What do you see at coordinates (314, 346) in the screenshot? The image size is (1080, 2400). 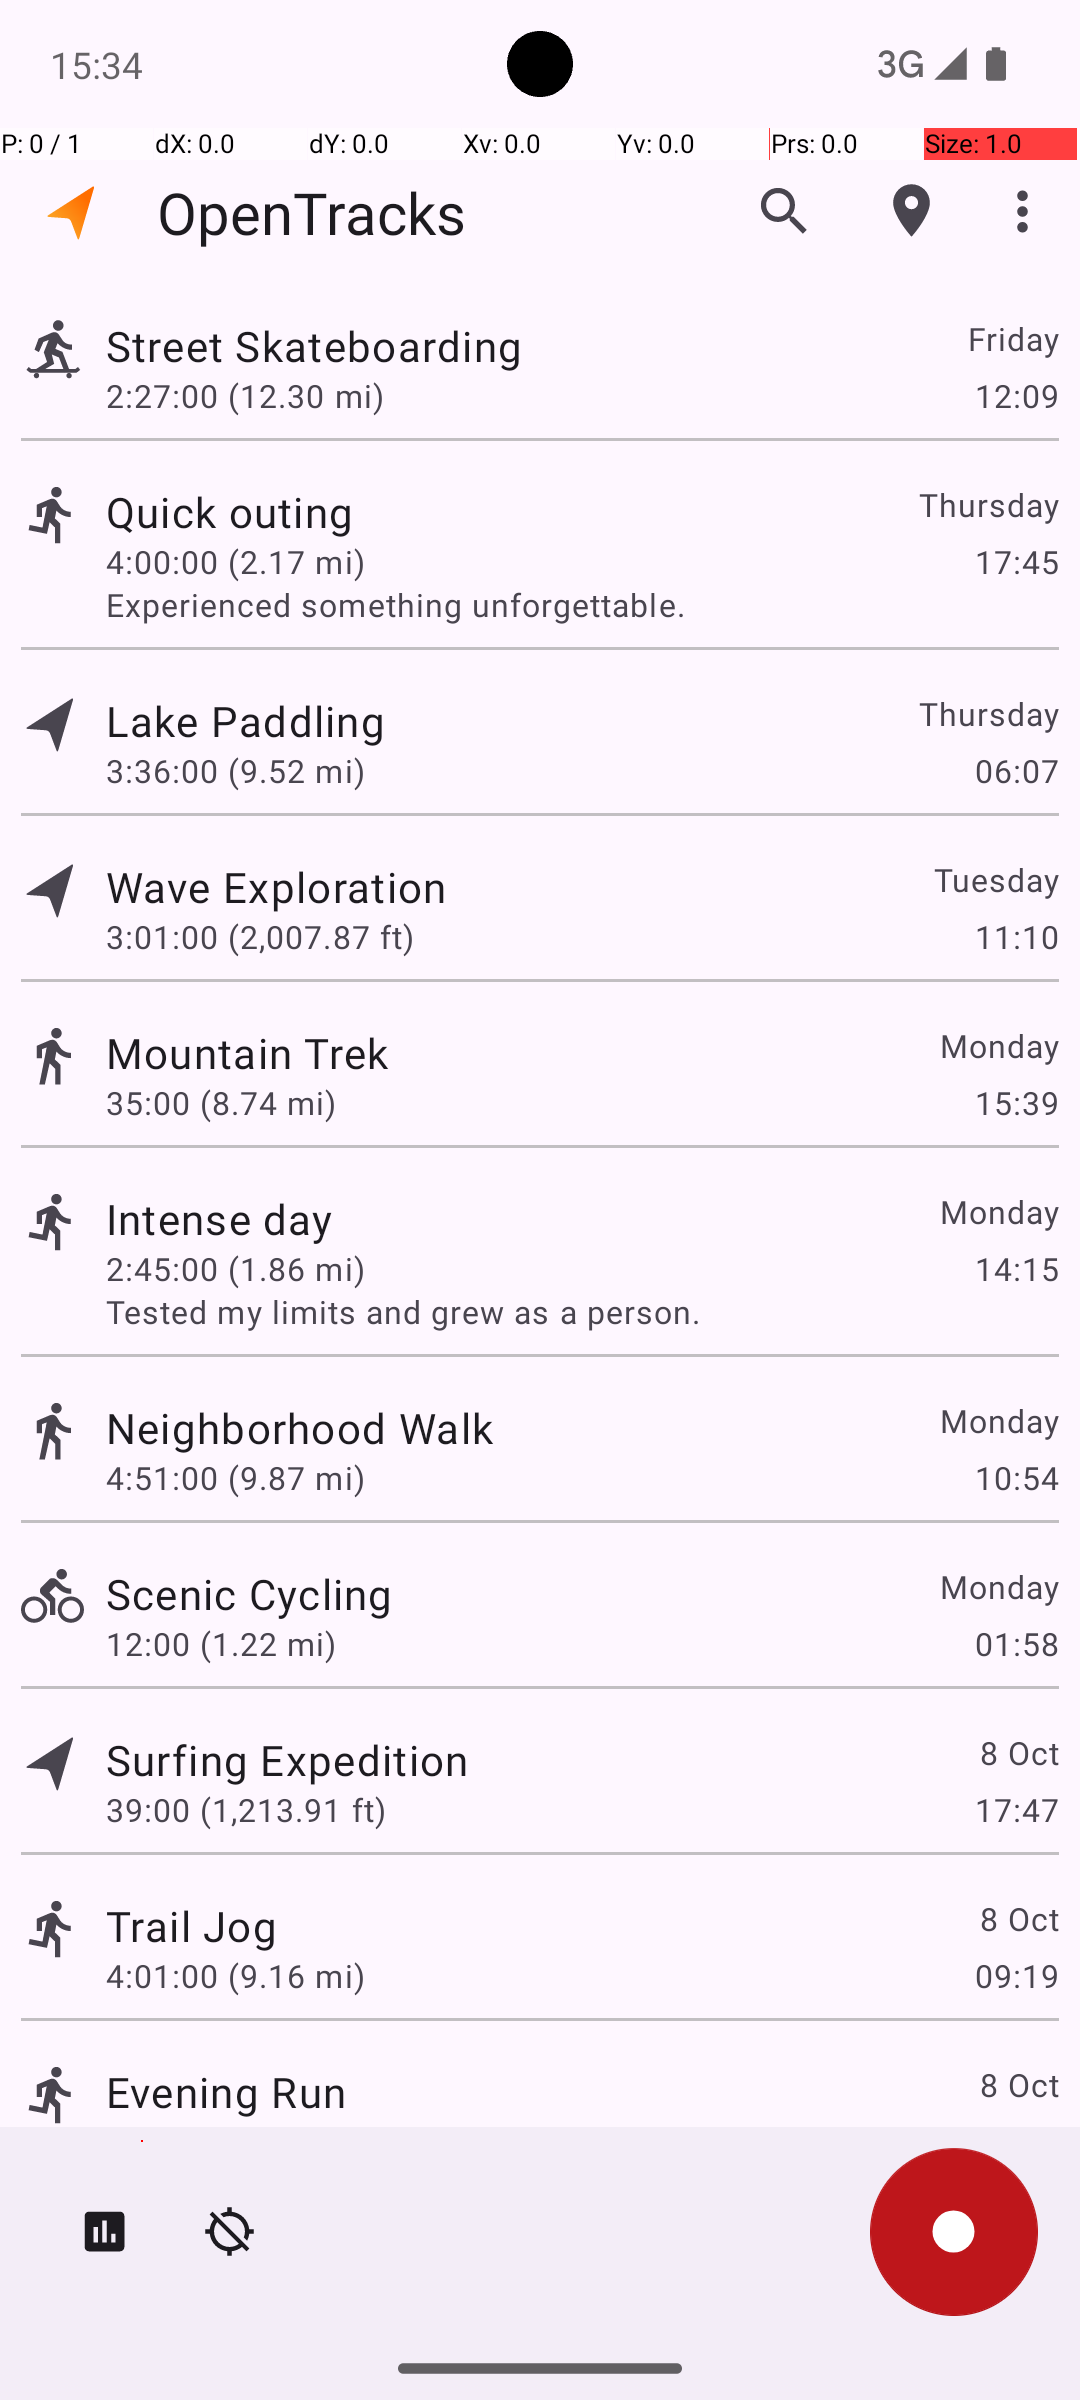 I see `Street Skateboarding` at bounding box center [314, 346].